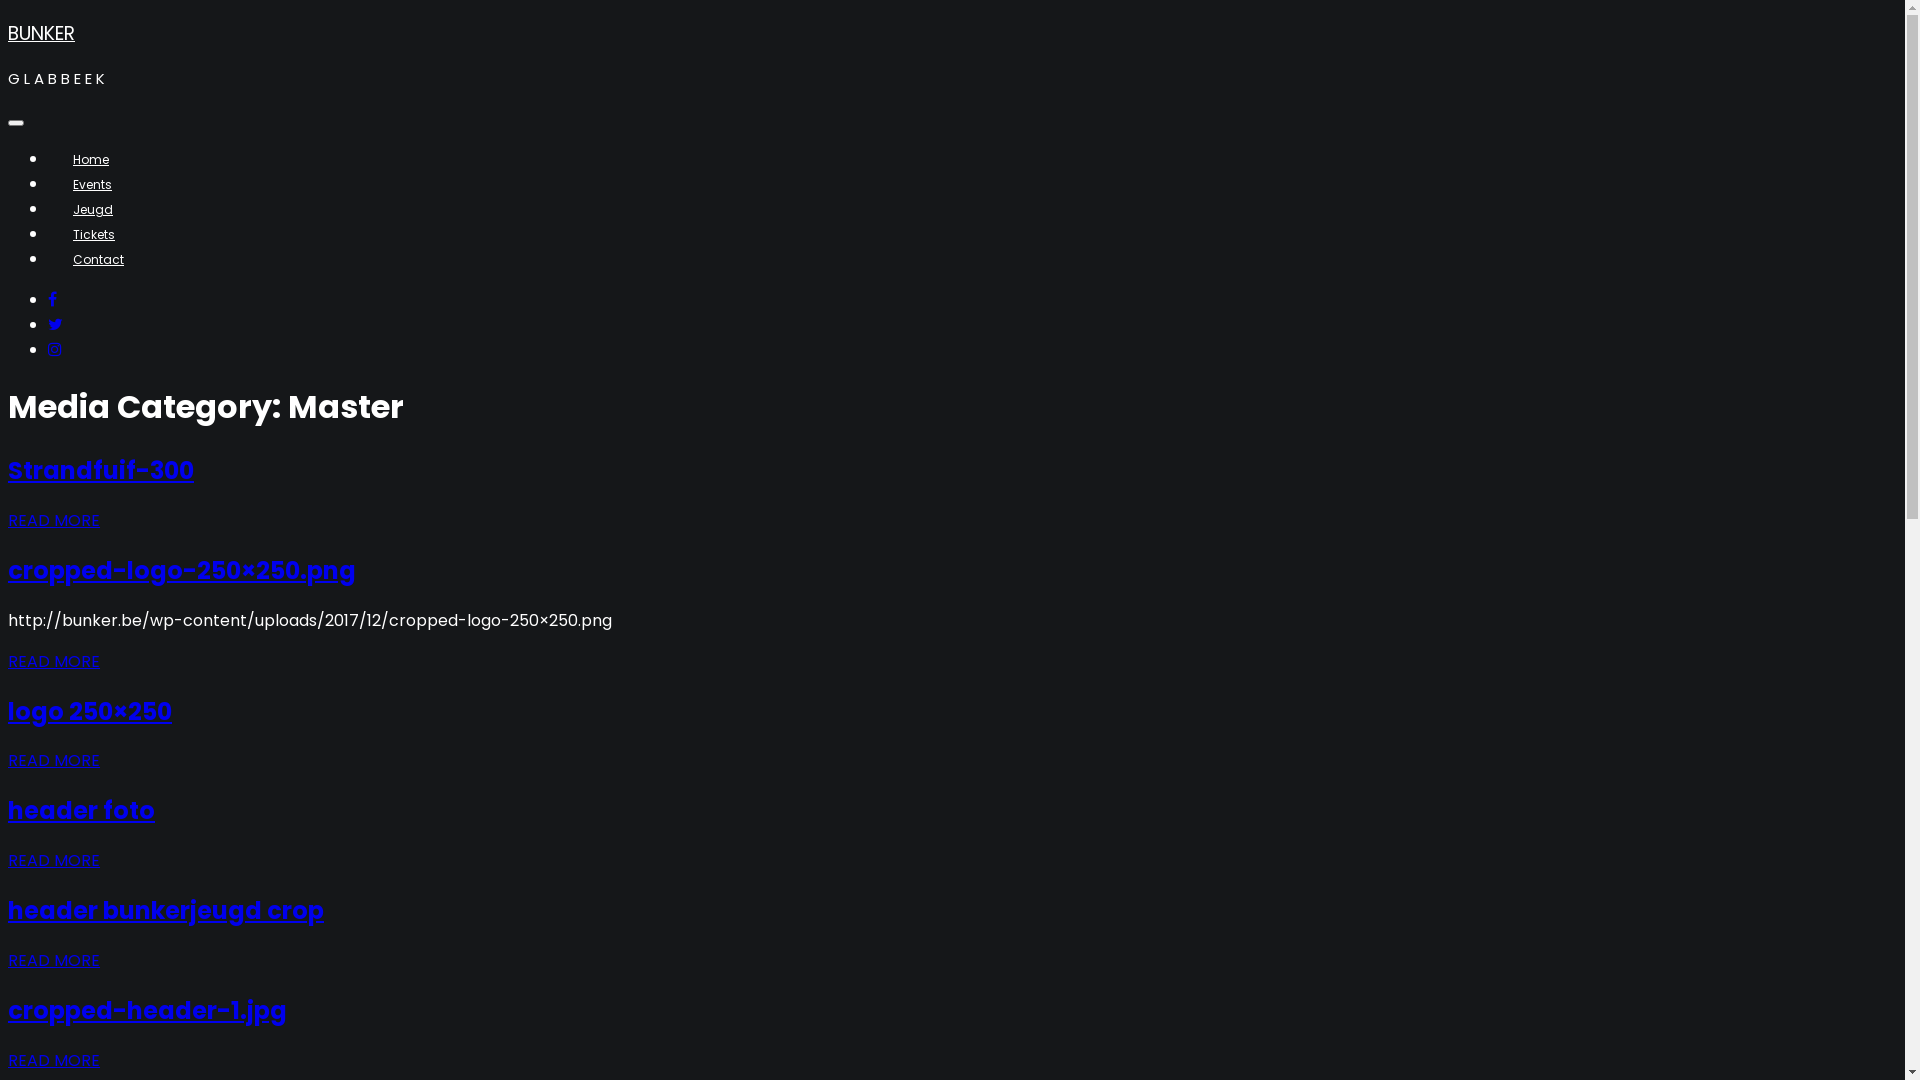 This screenshot has width=1920, height=1080. Describe the element at coordinates (42, 34) in the screenshot. I see `BUNKER` at that location.